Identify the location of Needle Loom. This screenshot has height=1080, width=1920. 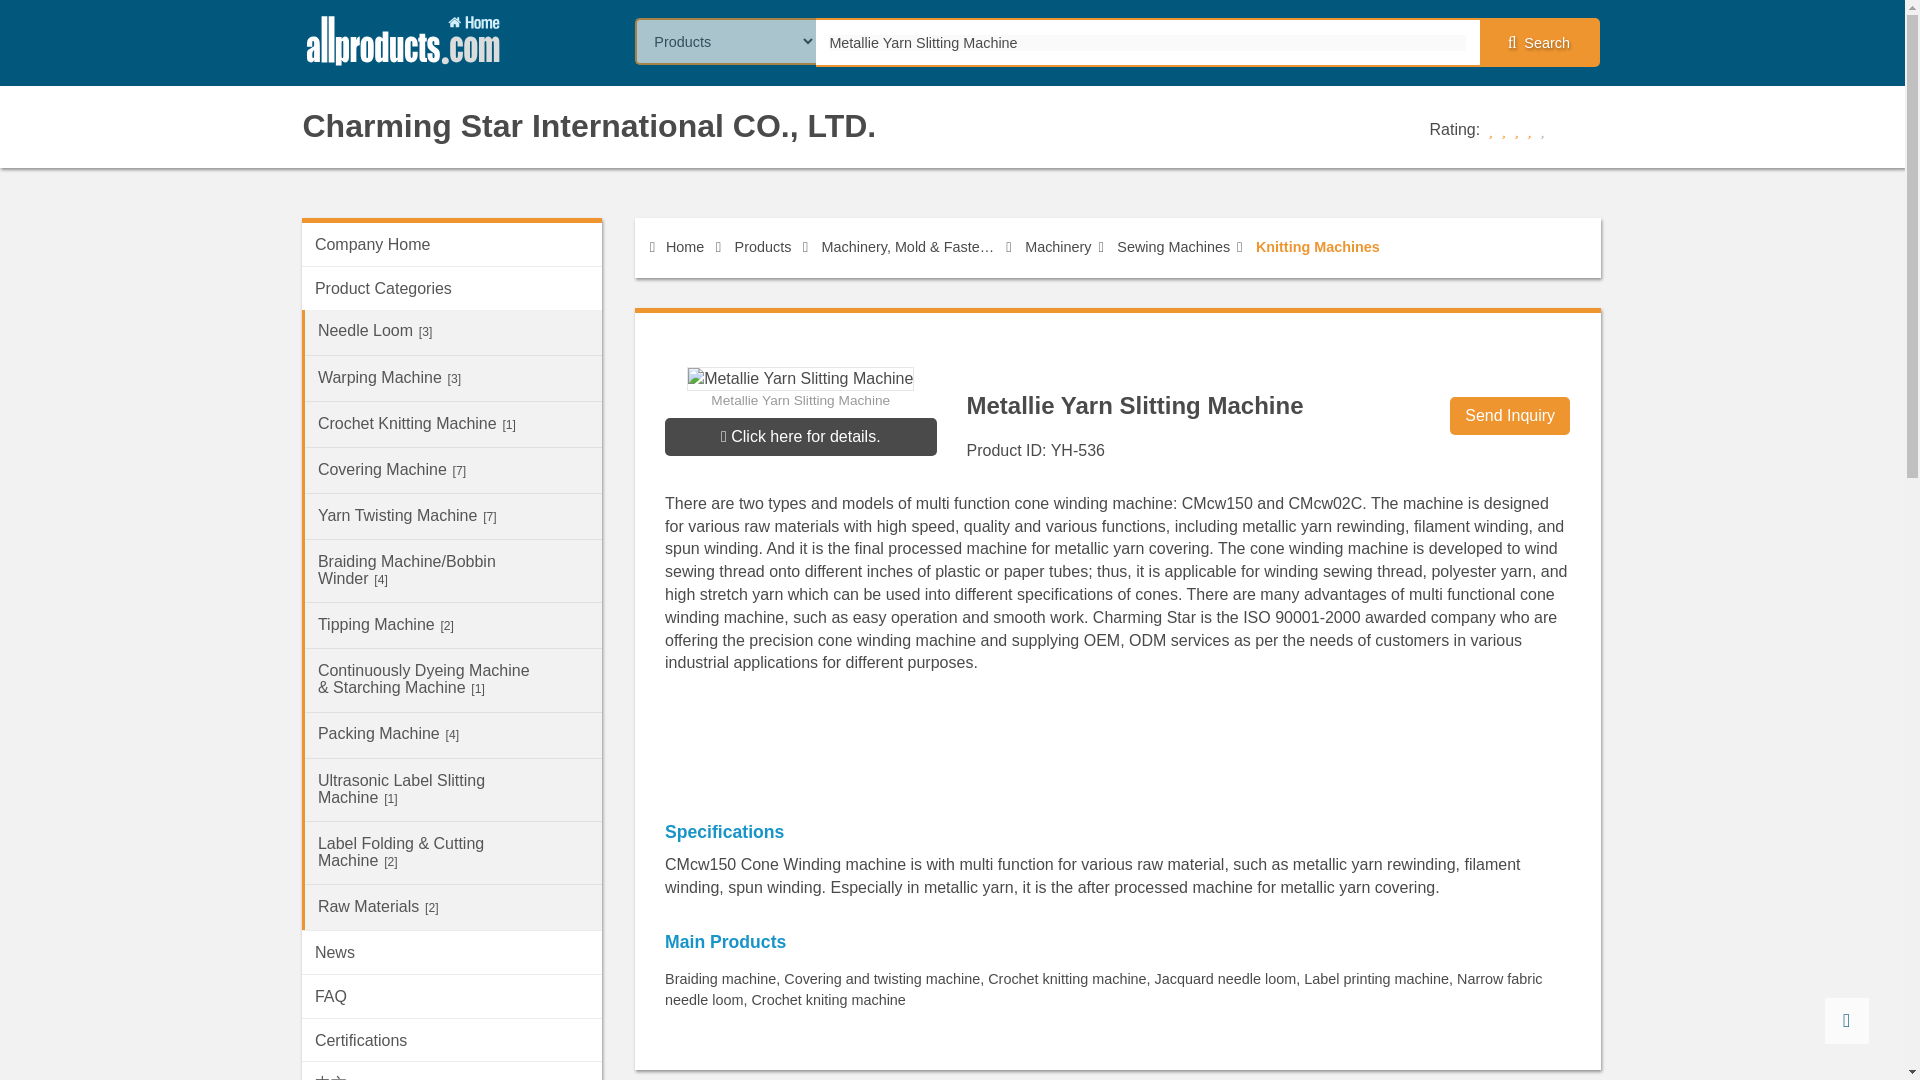
(454, 332).